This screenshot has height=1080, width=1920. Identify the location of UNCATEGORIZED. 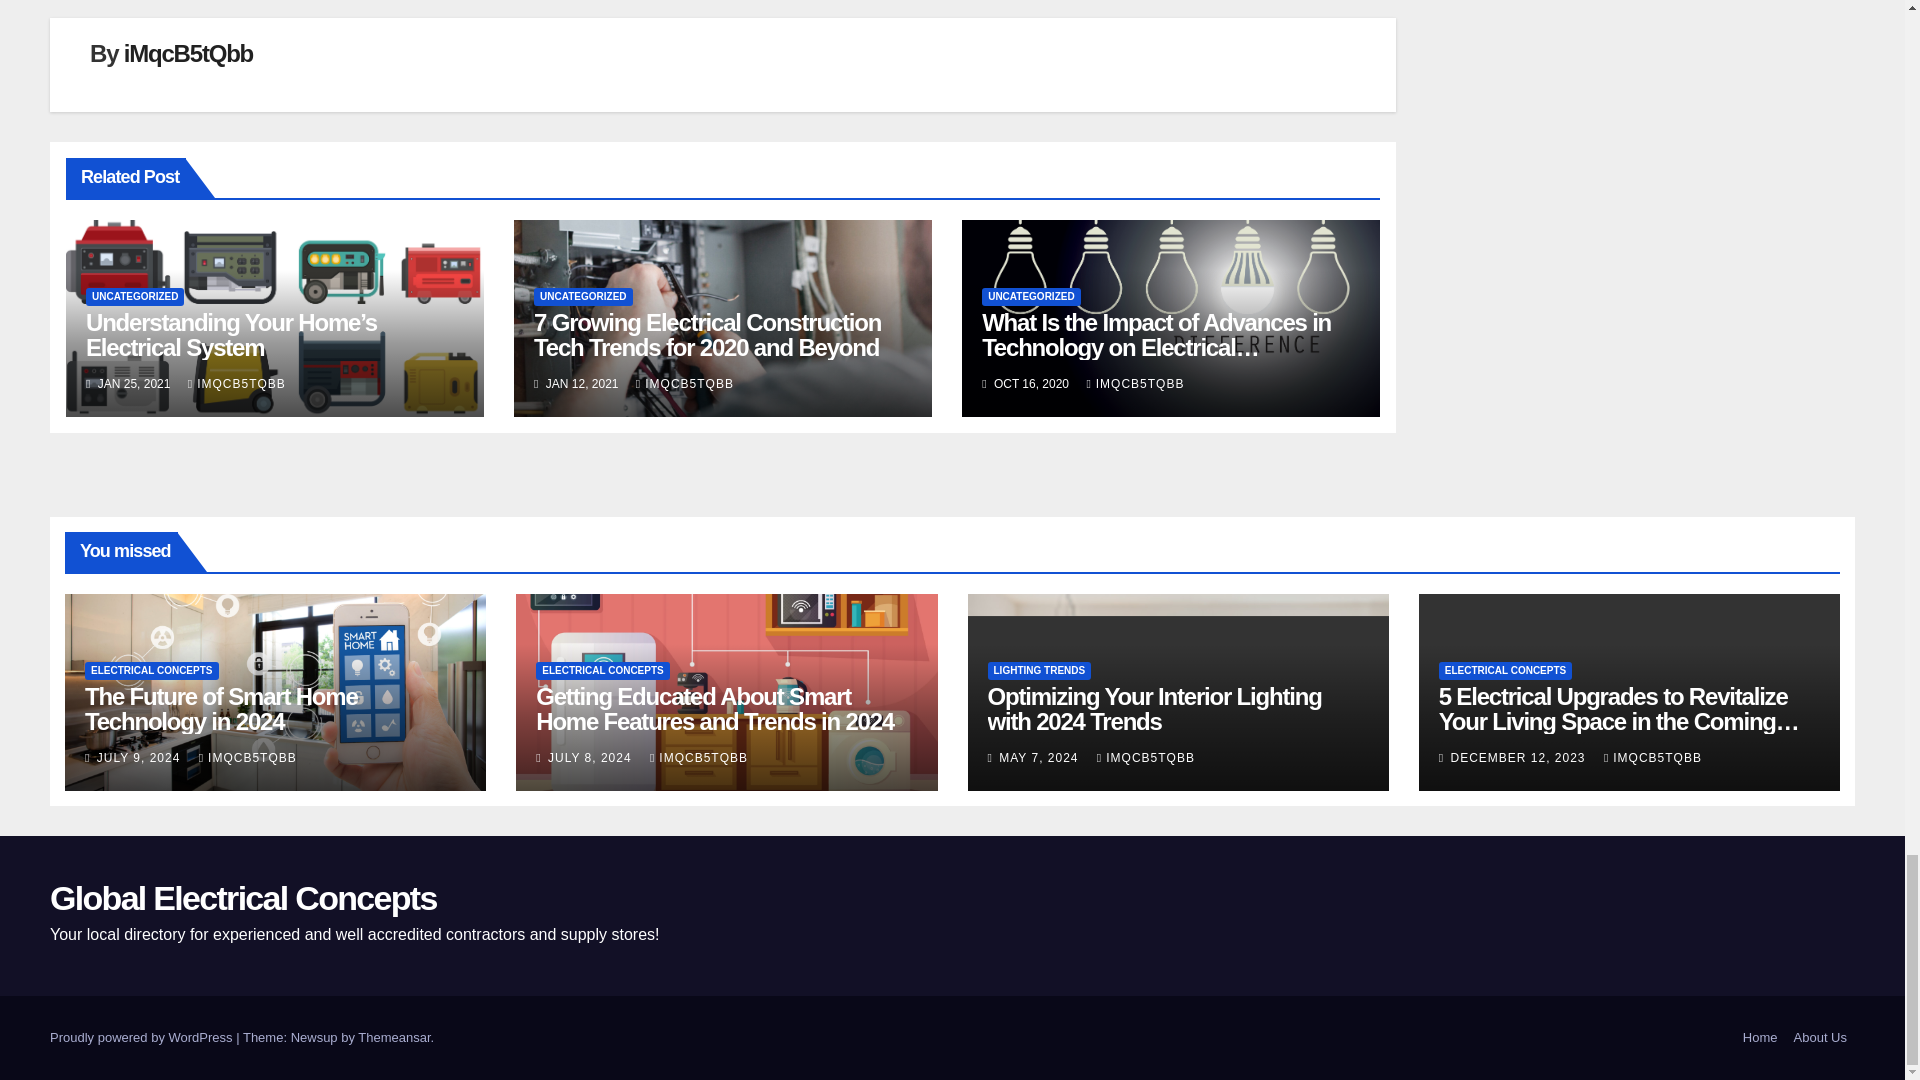
(1030, 296).